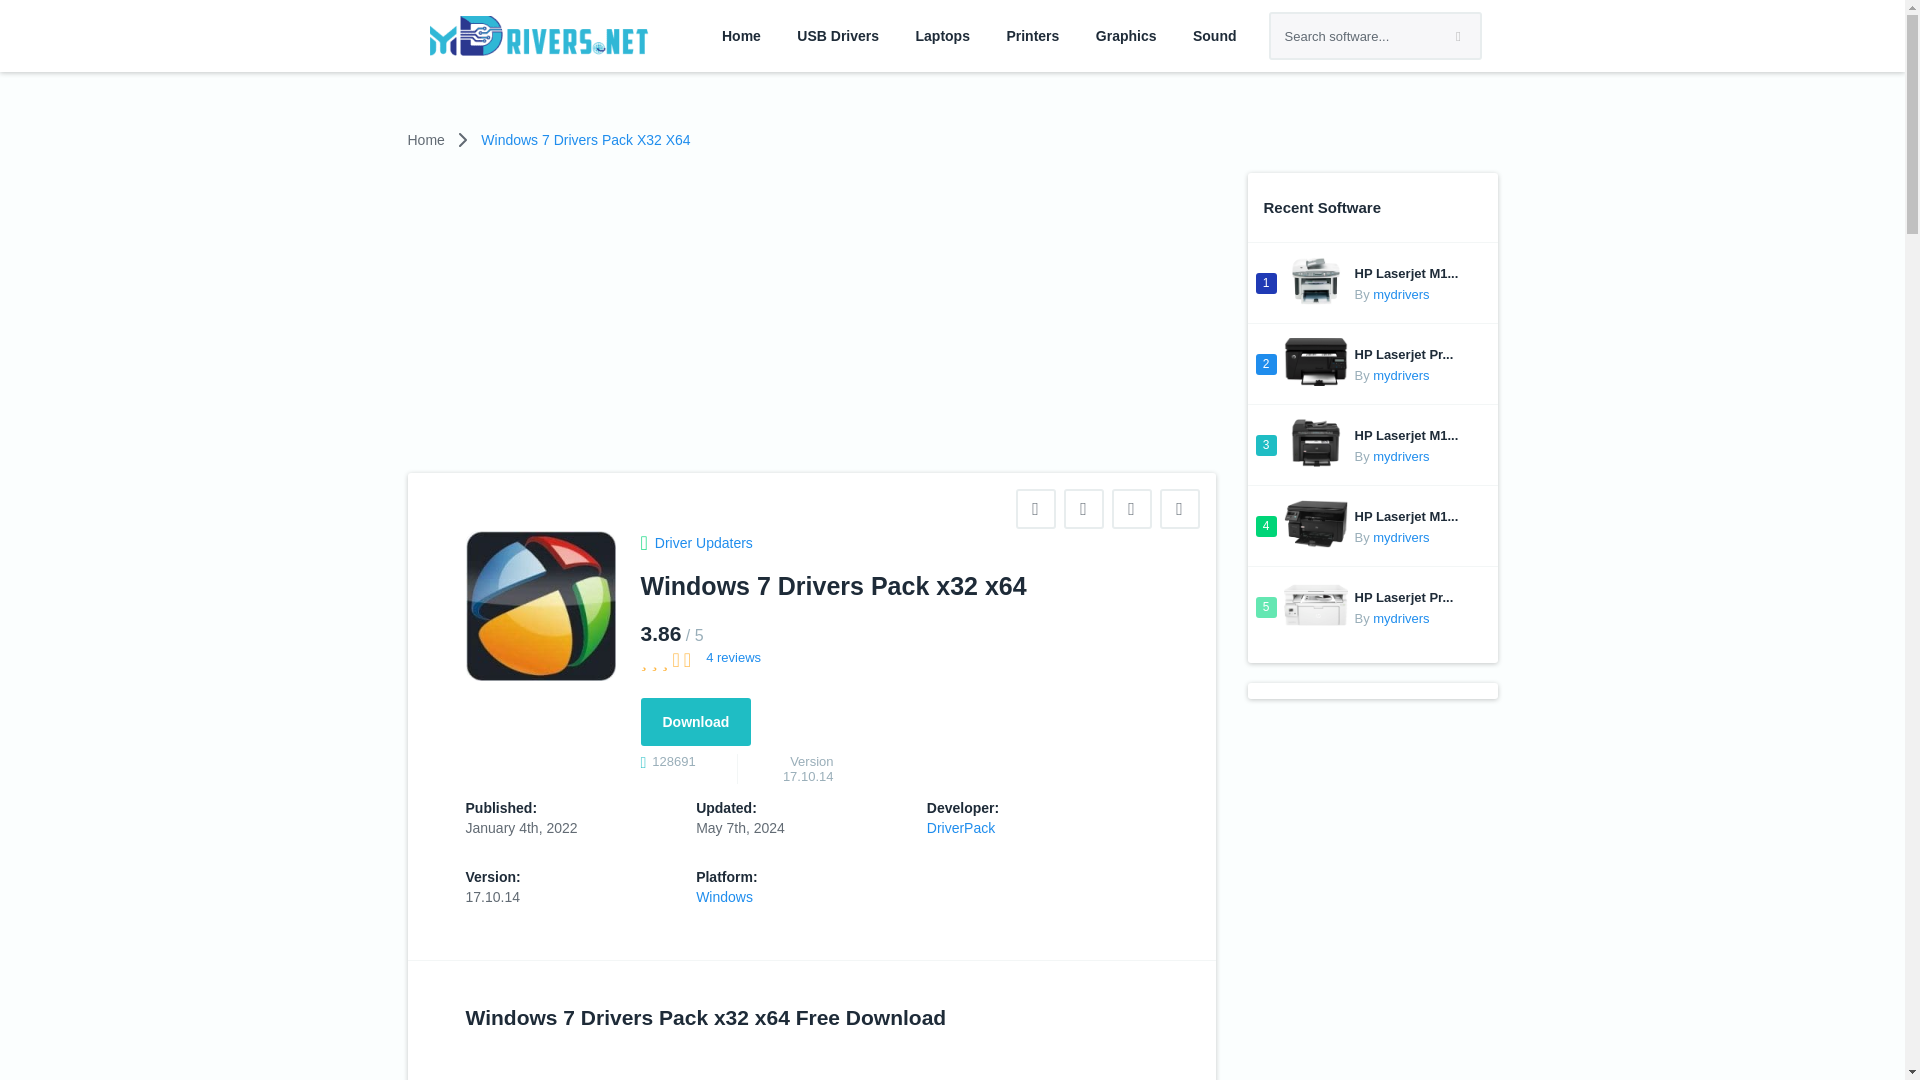 The image size is (1920, 1080). What do you see at coordinates (942, 36) in the screenshot?
I see `Laptops` at bounding box center [942, 36].